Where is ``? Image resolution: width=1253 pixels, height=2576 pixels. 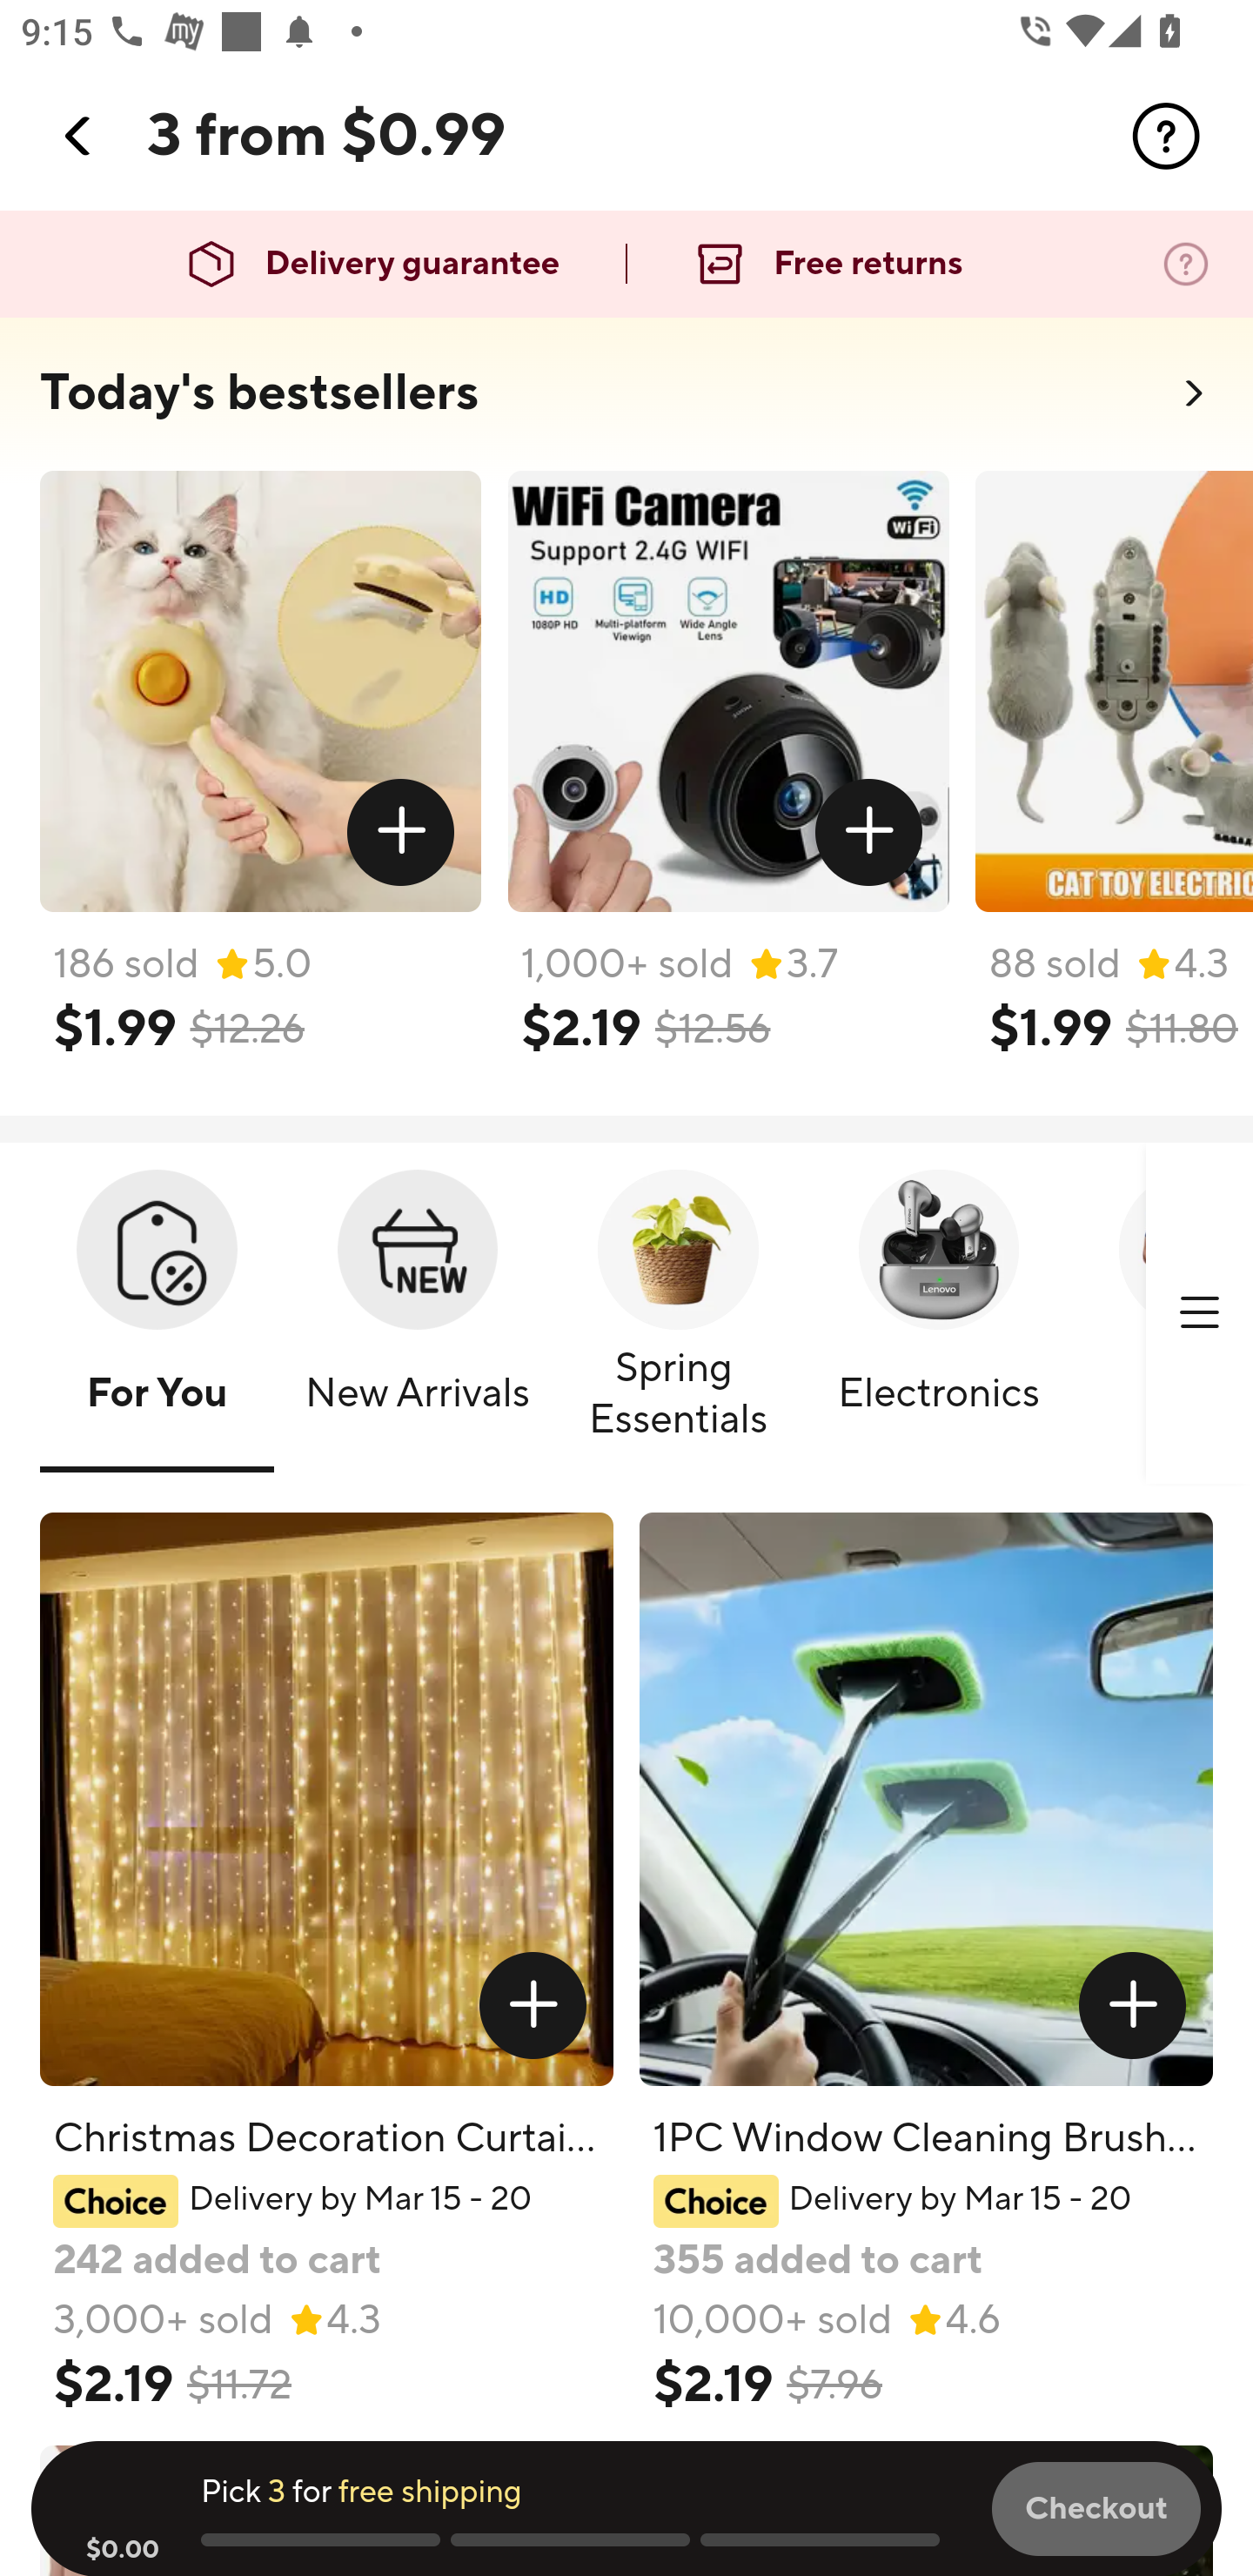
 is located at coordinates (1166, 136).